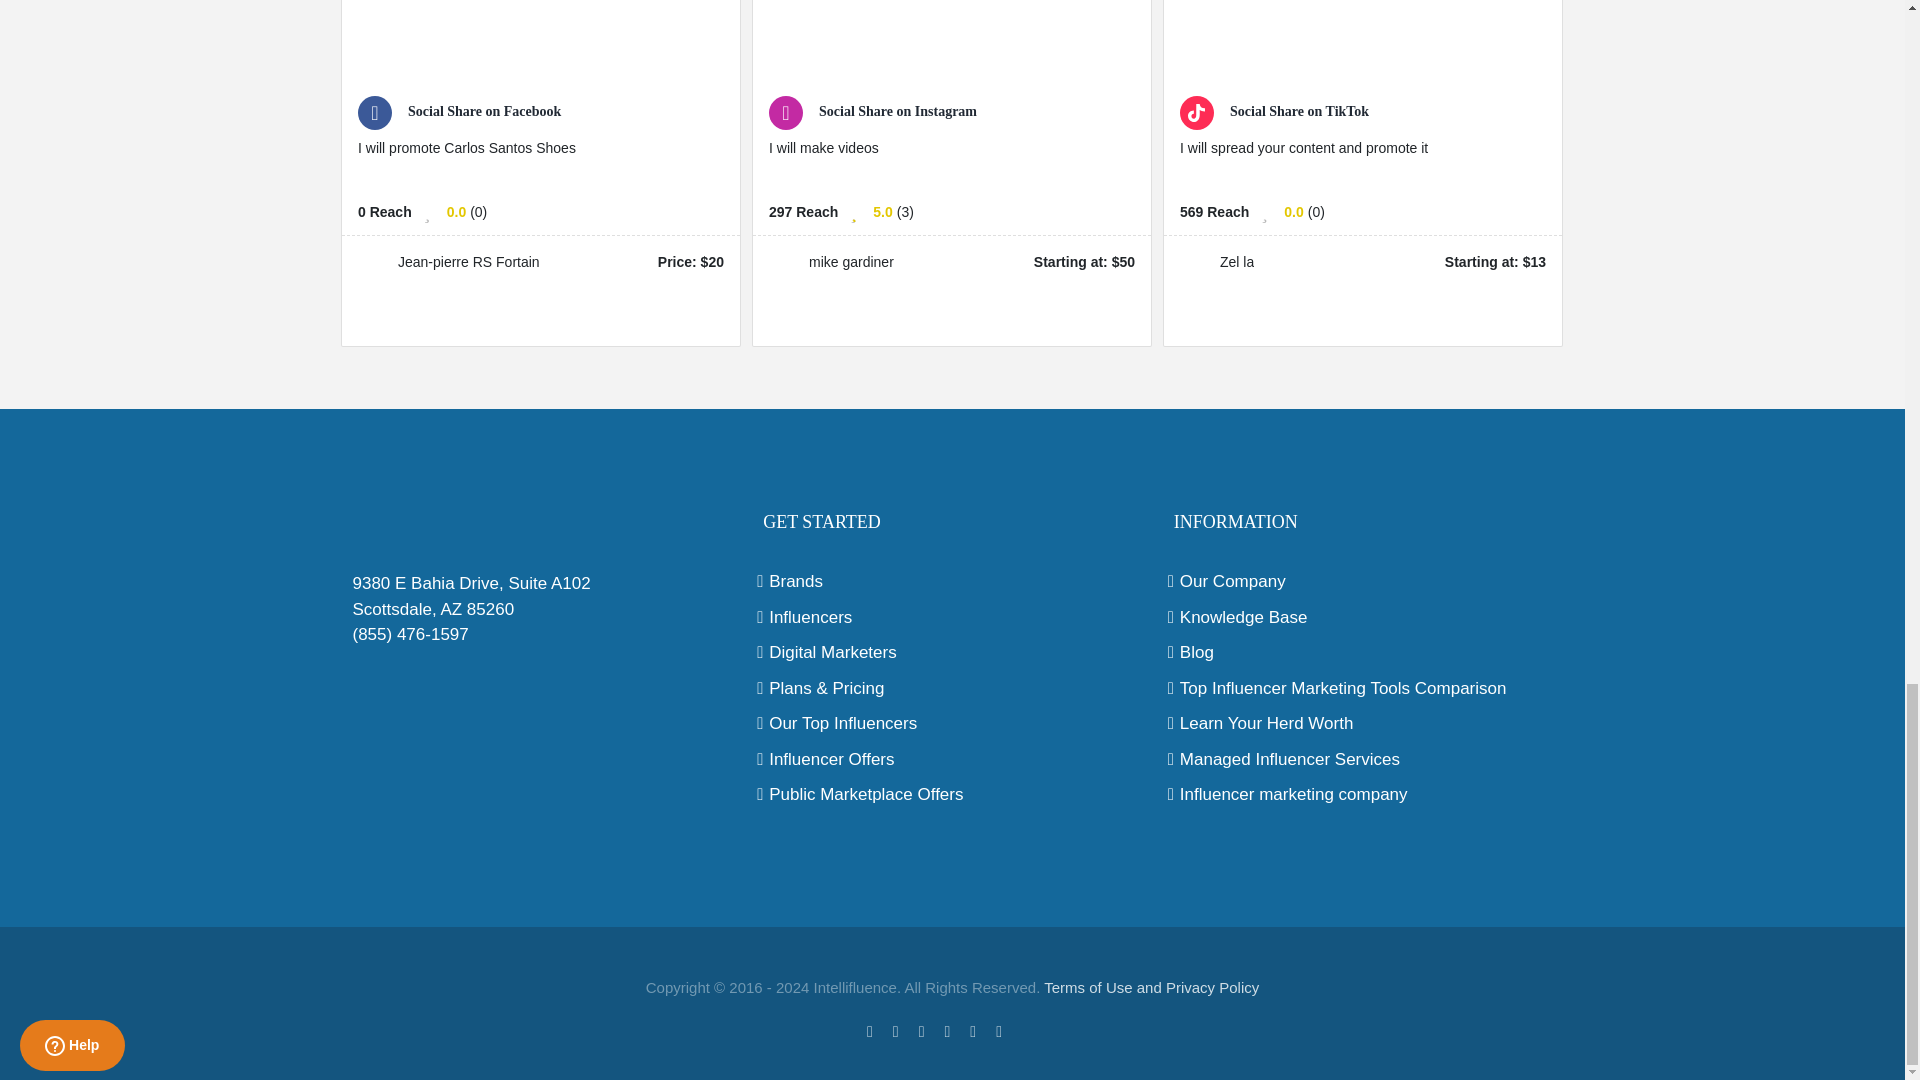  I want to click on Managed Influencer Services, so click(1364, 760).